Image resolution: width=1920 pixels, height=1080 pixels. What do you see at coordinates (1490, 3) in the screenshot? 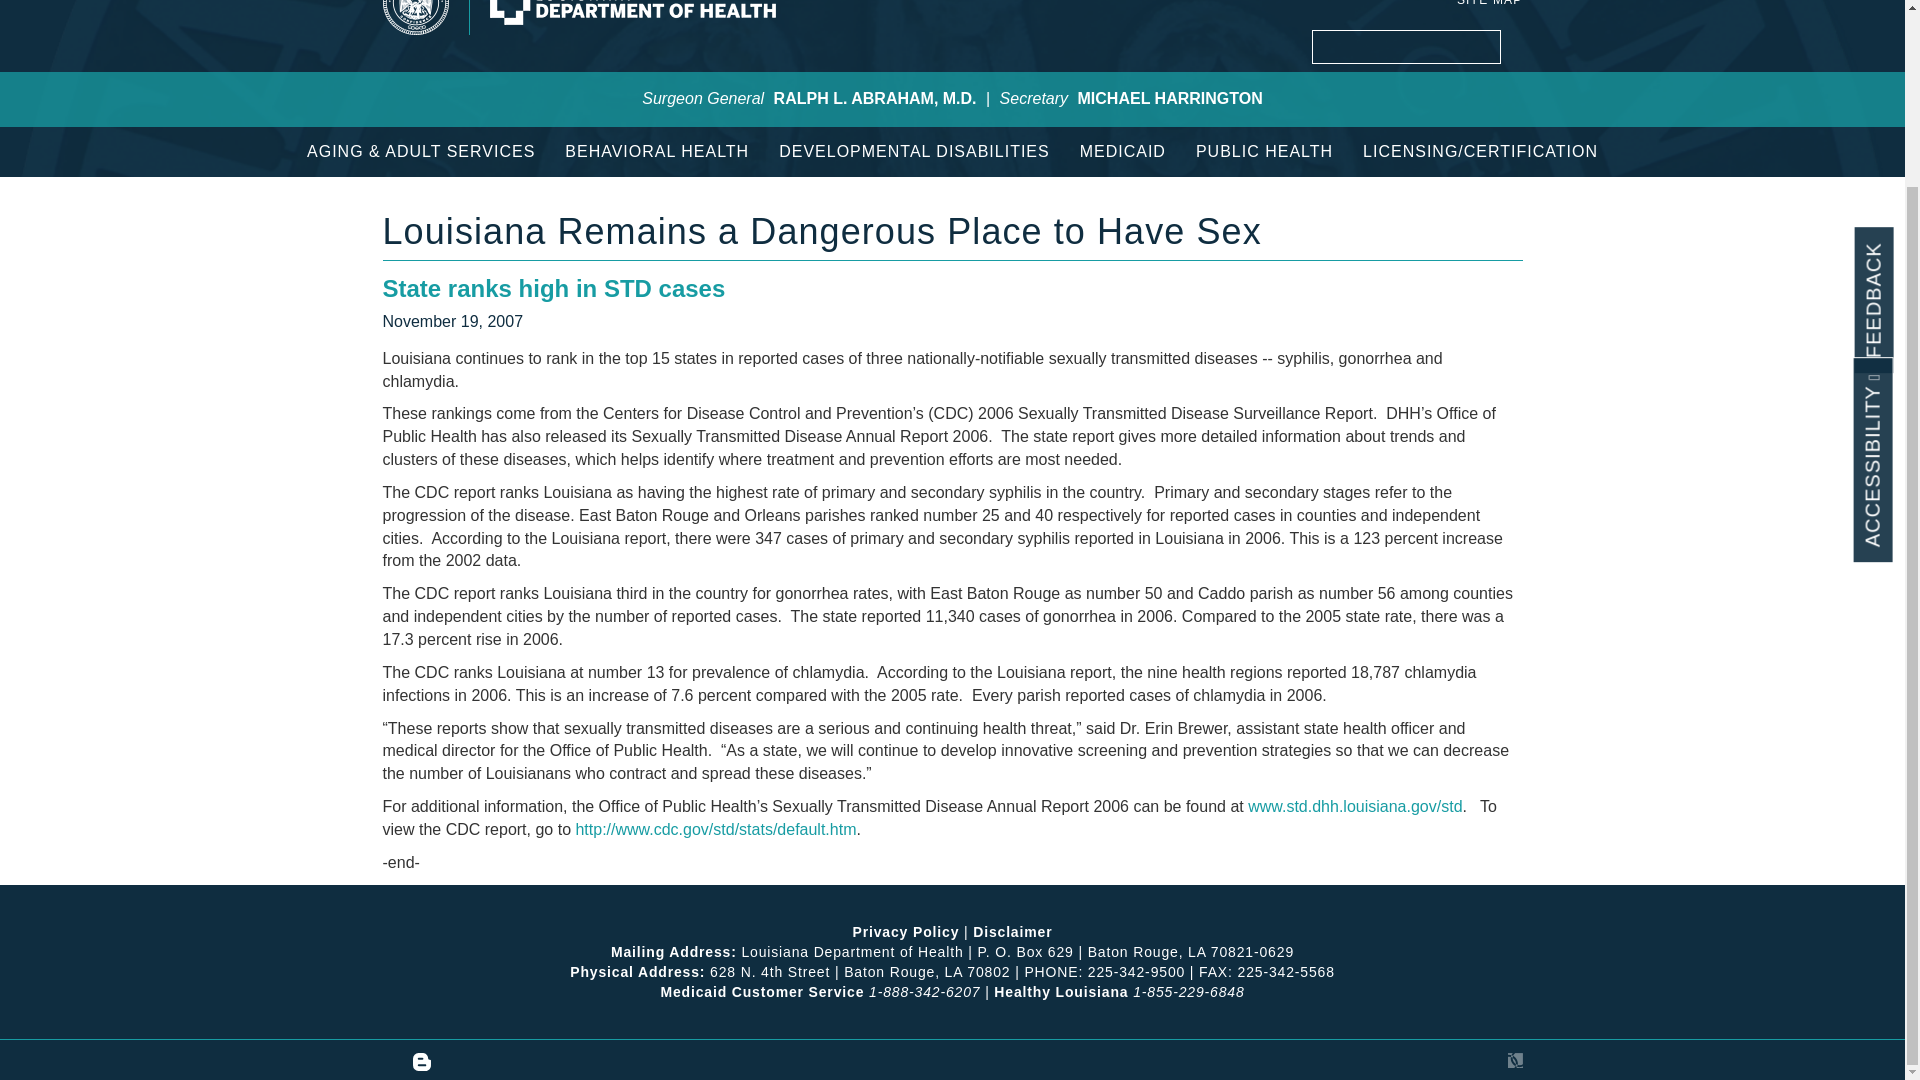
I see `SITE MAP` at bounding box center [1490, 3].